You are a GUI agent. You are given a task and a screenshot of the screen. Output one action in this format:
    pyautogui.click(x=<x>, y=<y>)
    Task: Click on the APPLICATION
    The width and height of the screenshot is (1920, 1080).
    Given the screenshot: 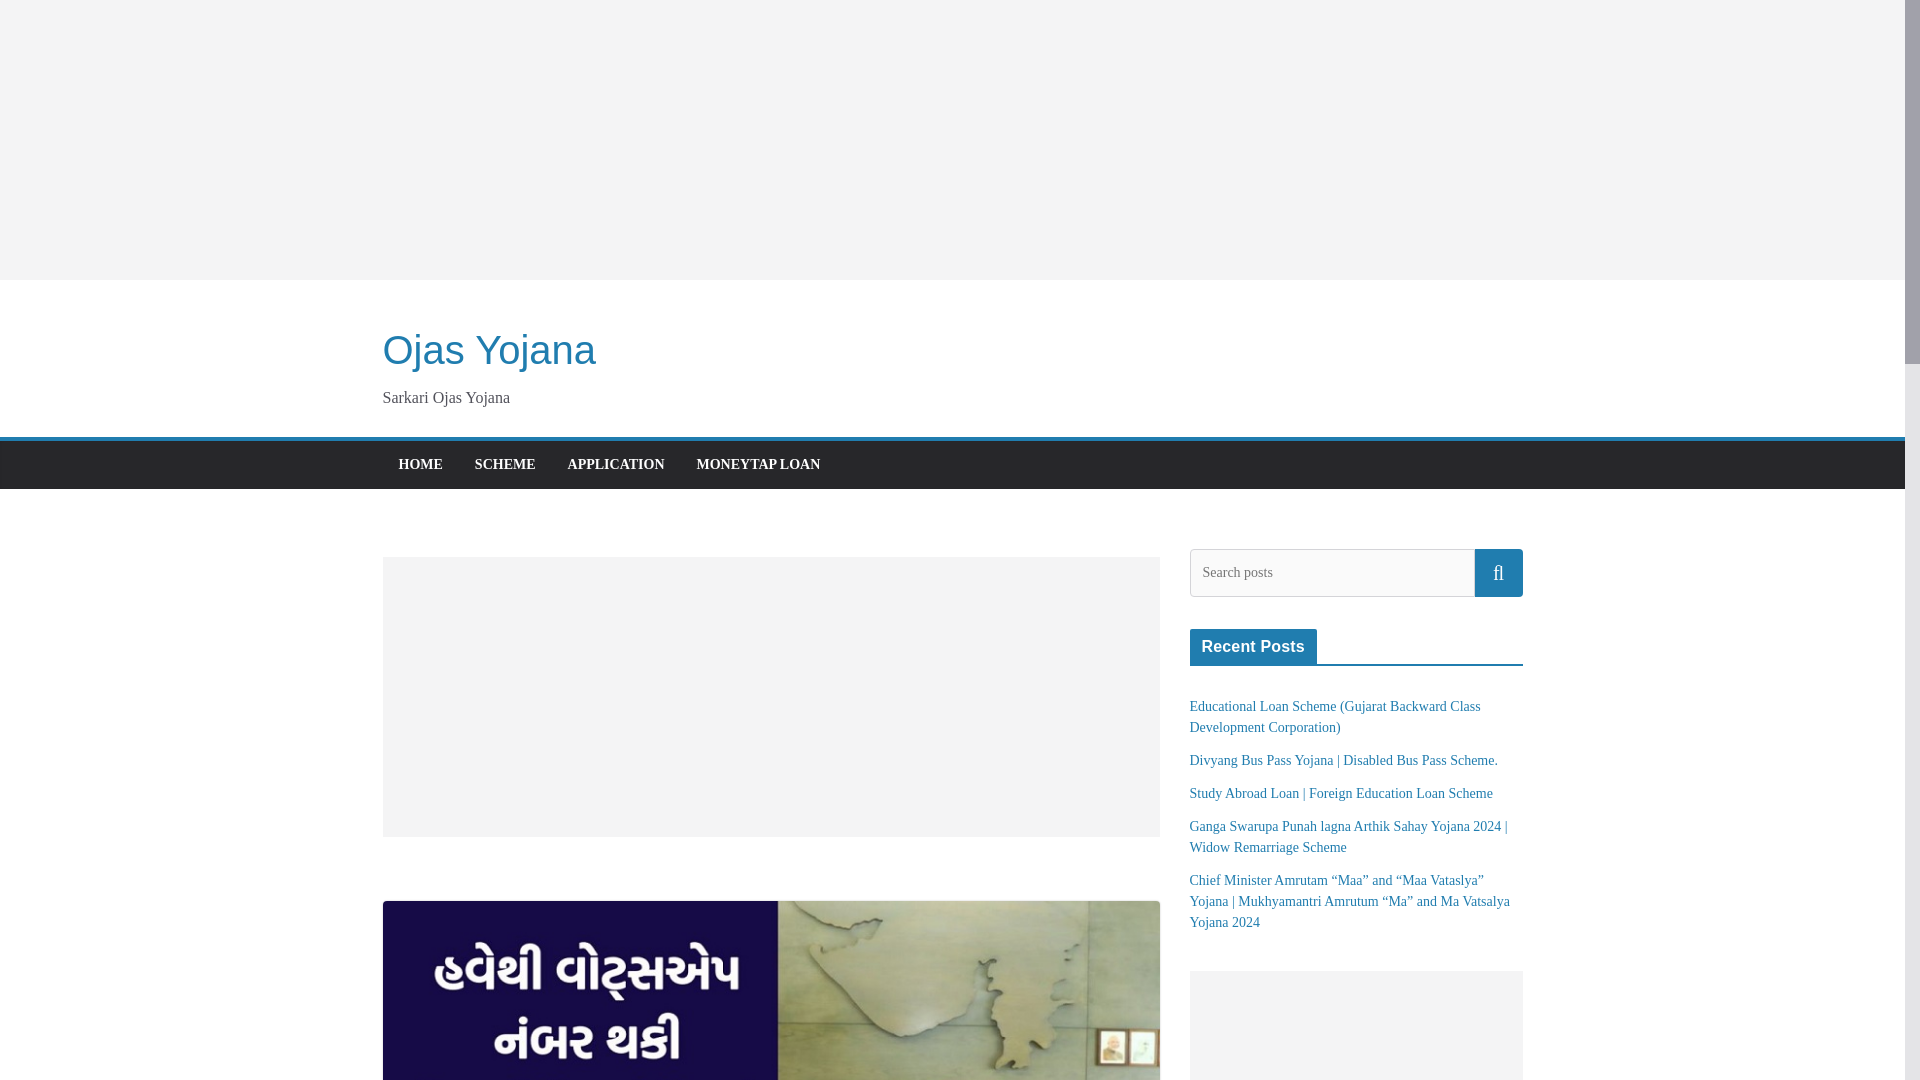 What is the action you would take?
    pyautogui.click(x=616, y=465)
    